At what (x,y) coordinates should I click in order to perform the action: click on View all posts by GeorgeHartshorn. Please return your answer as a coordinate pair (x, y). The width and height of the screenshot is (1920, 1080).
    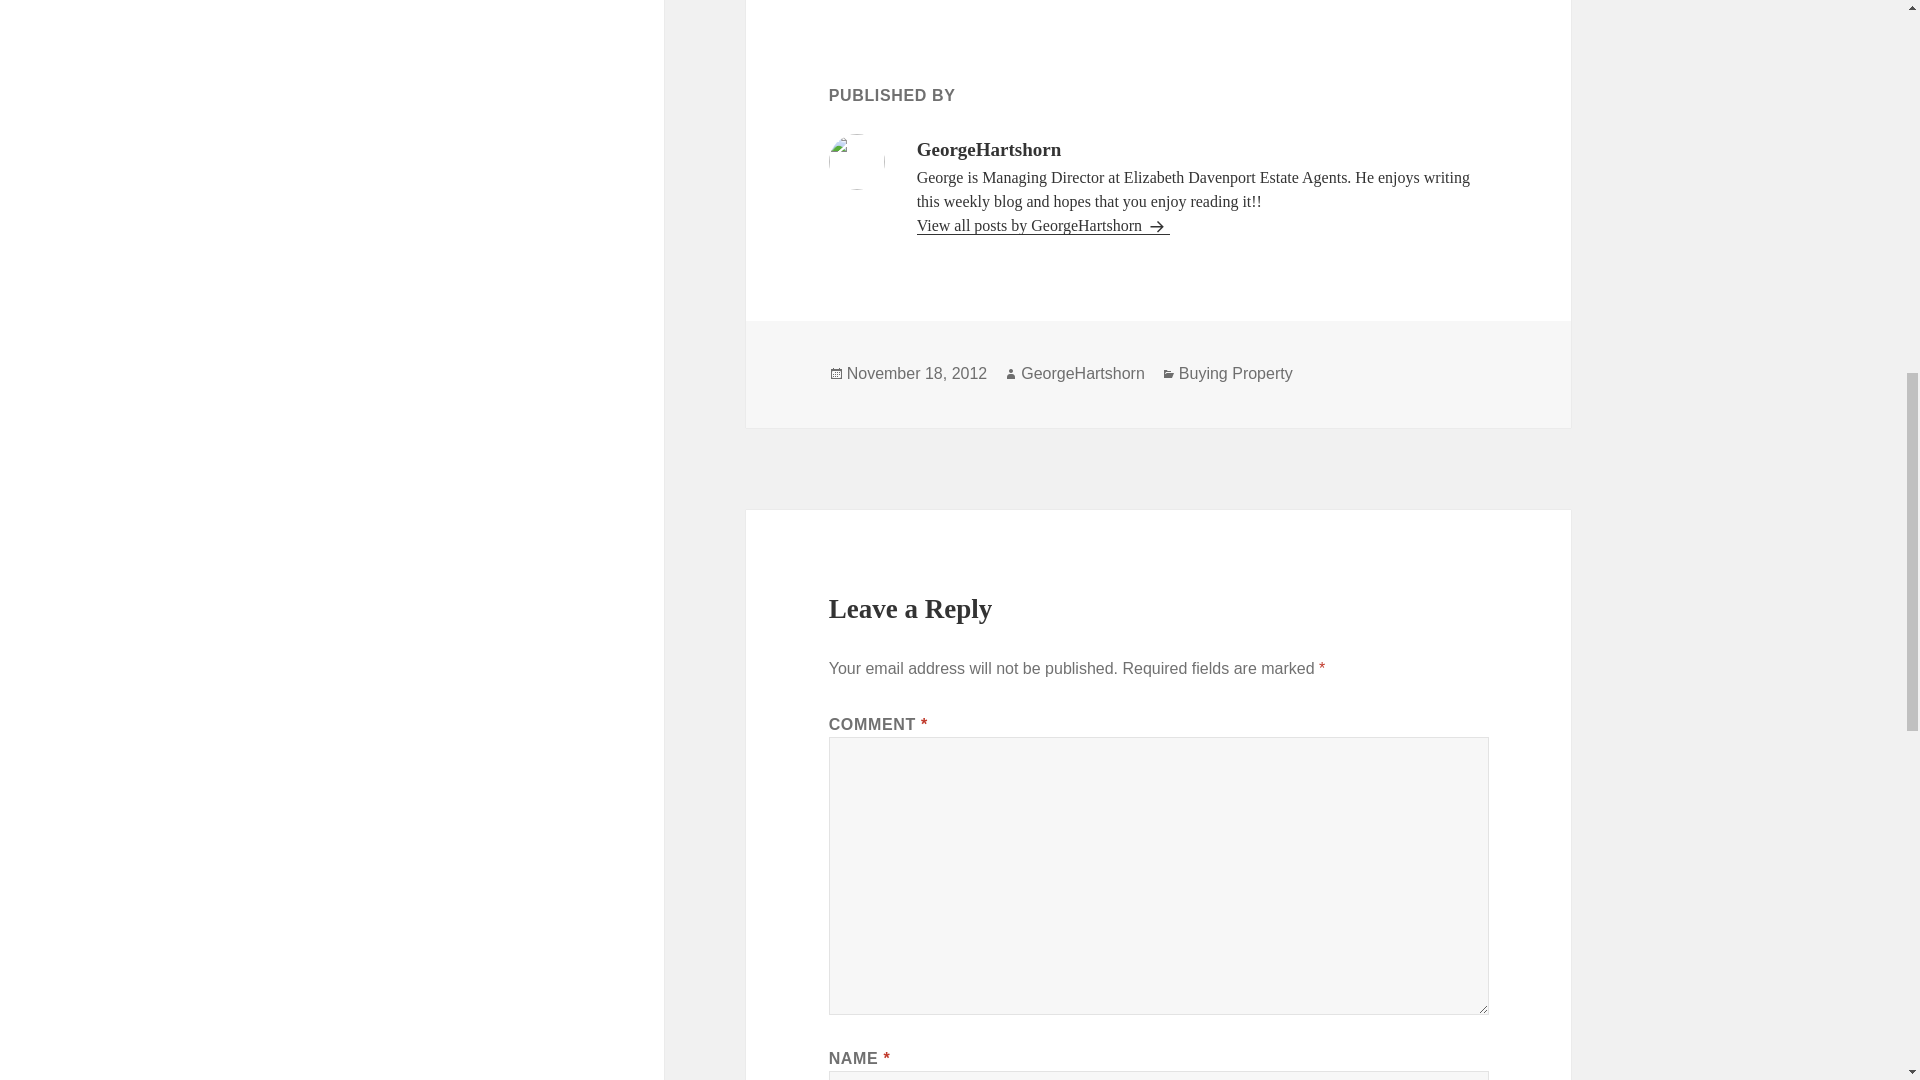
    Looking at the image, I should click on (1043, 226).